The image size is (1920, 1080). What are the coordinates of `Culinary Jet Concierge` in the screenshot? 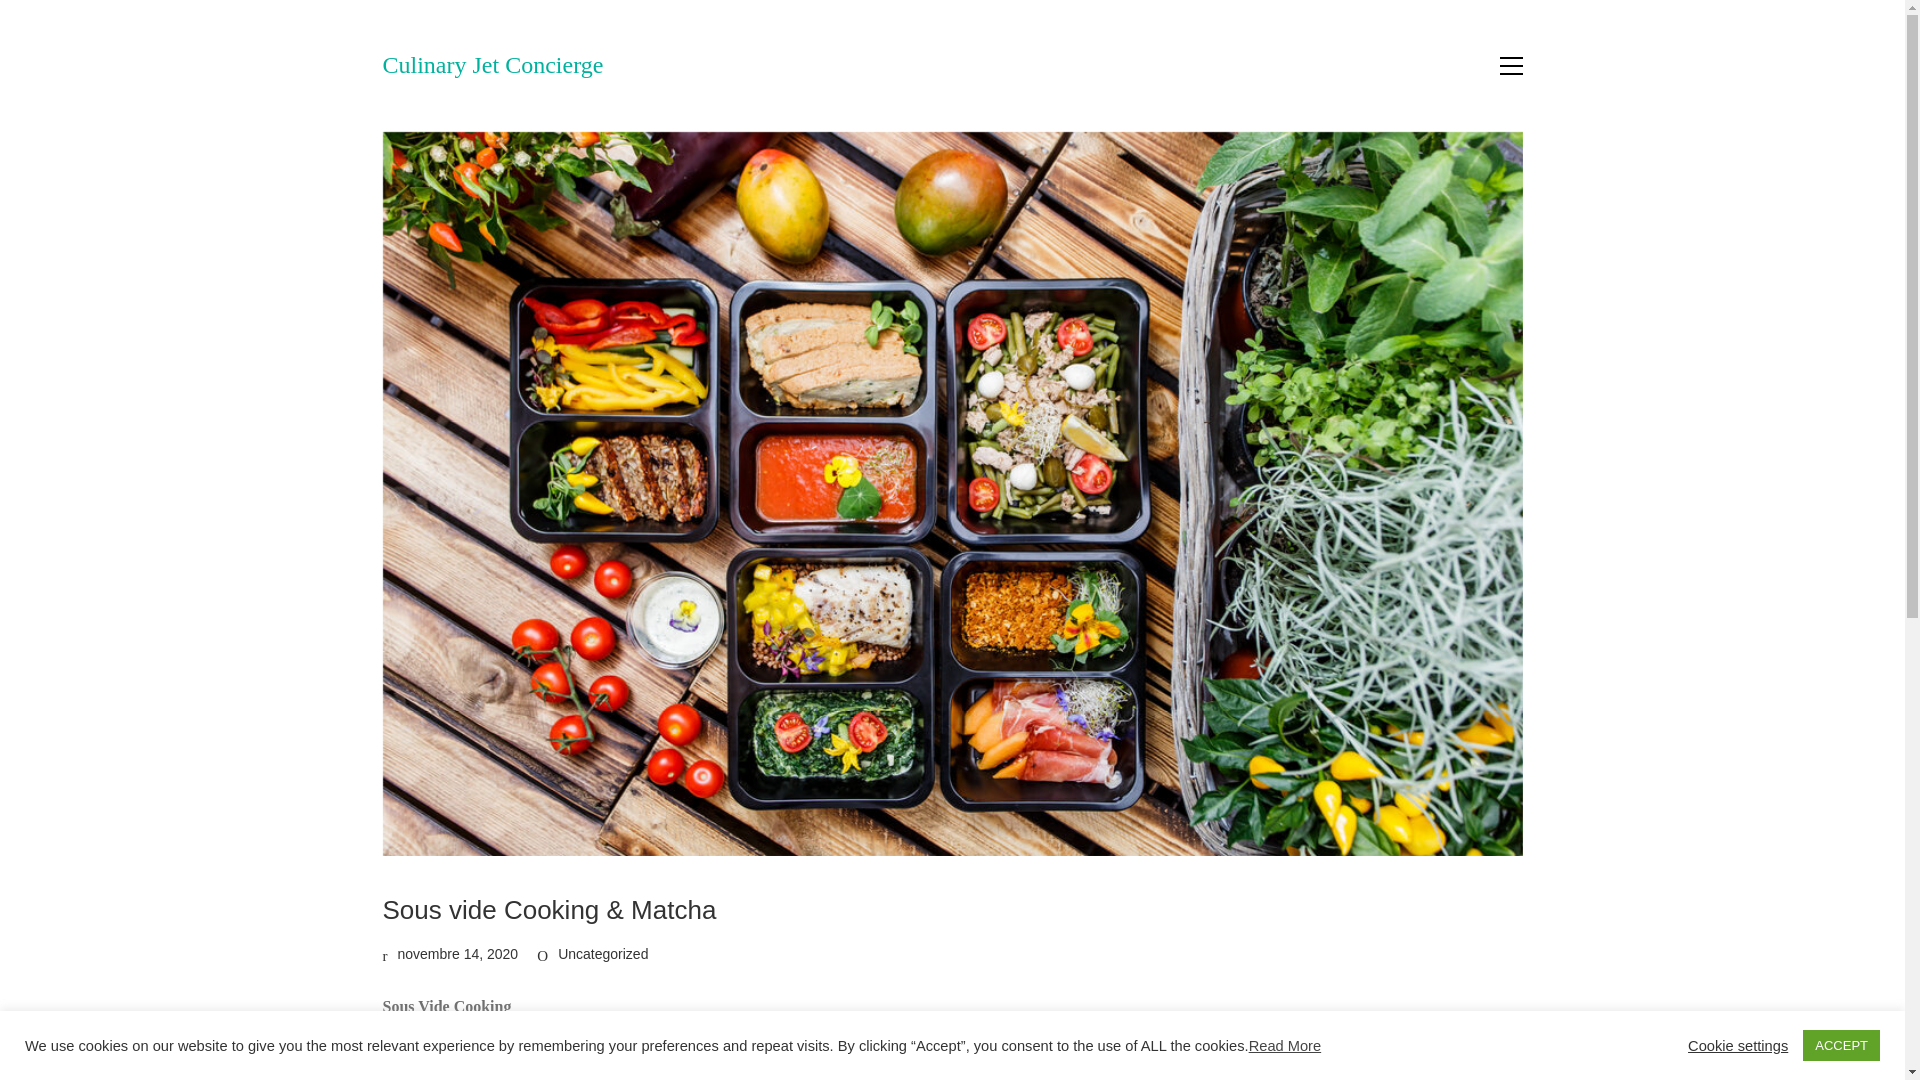 It's located at (492, 66).